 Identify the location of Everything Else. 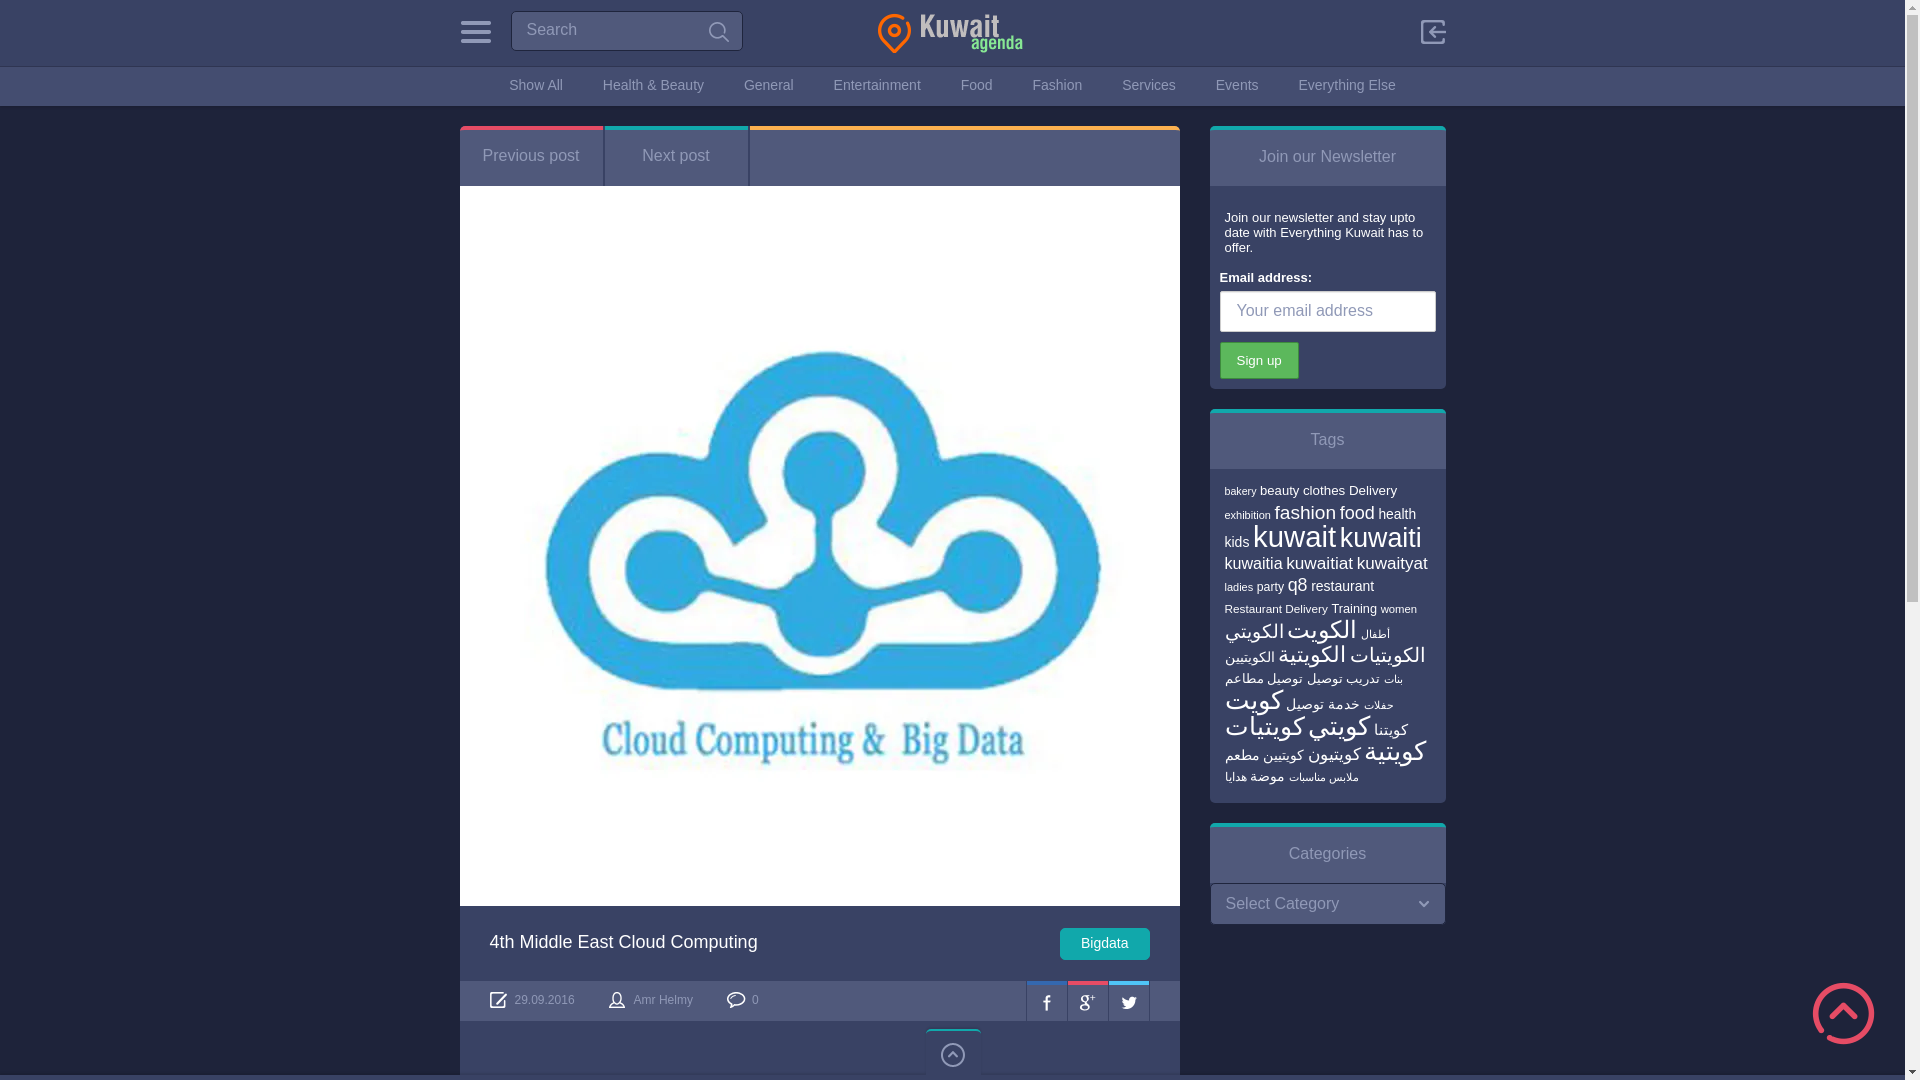
(1346, 84).